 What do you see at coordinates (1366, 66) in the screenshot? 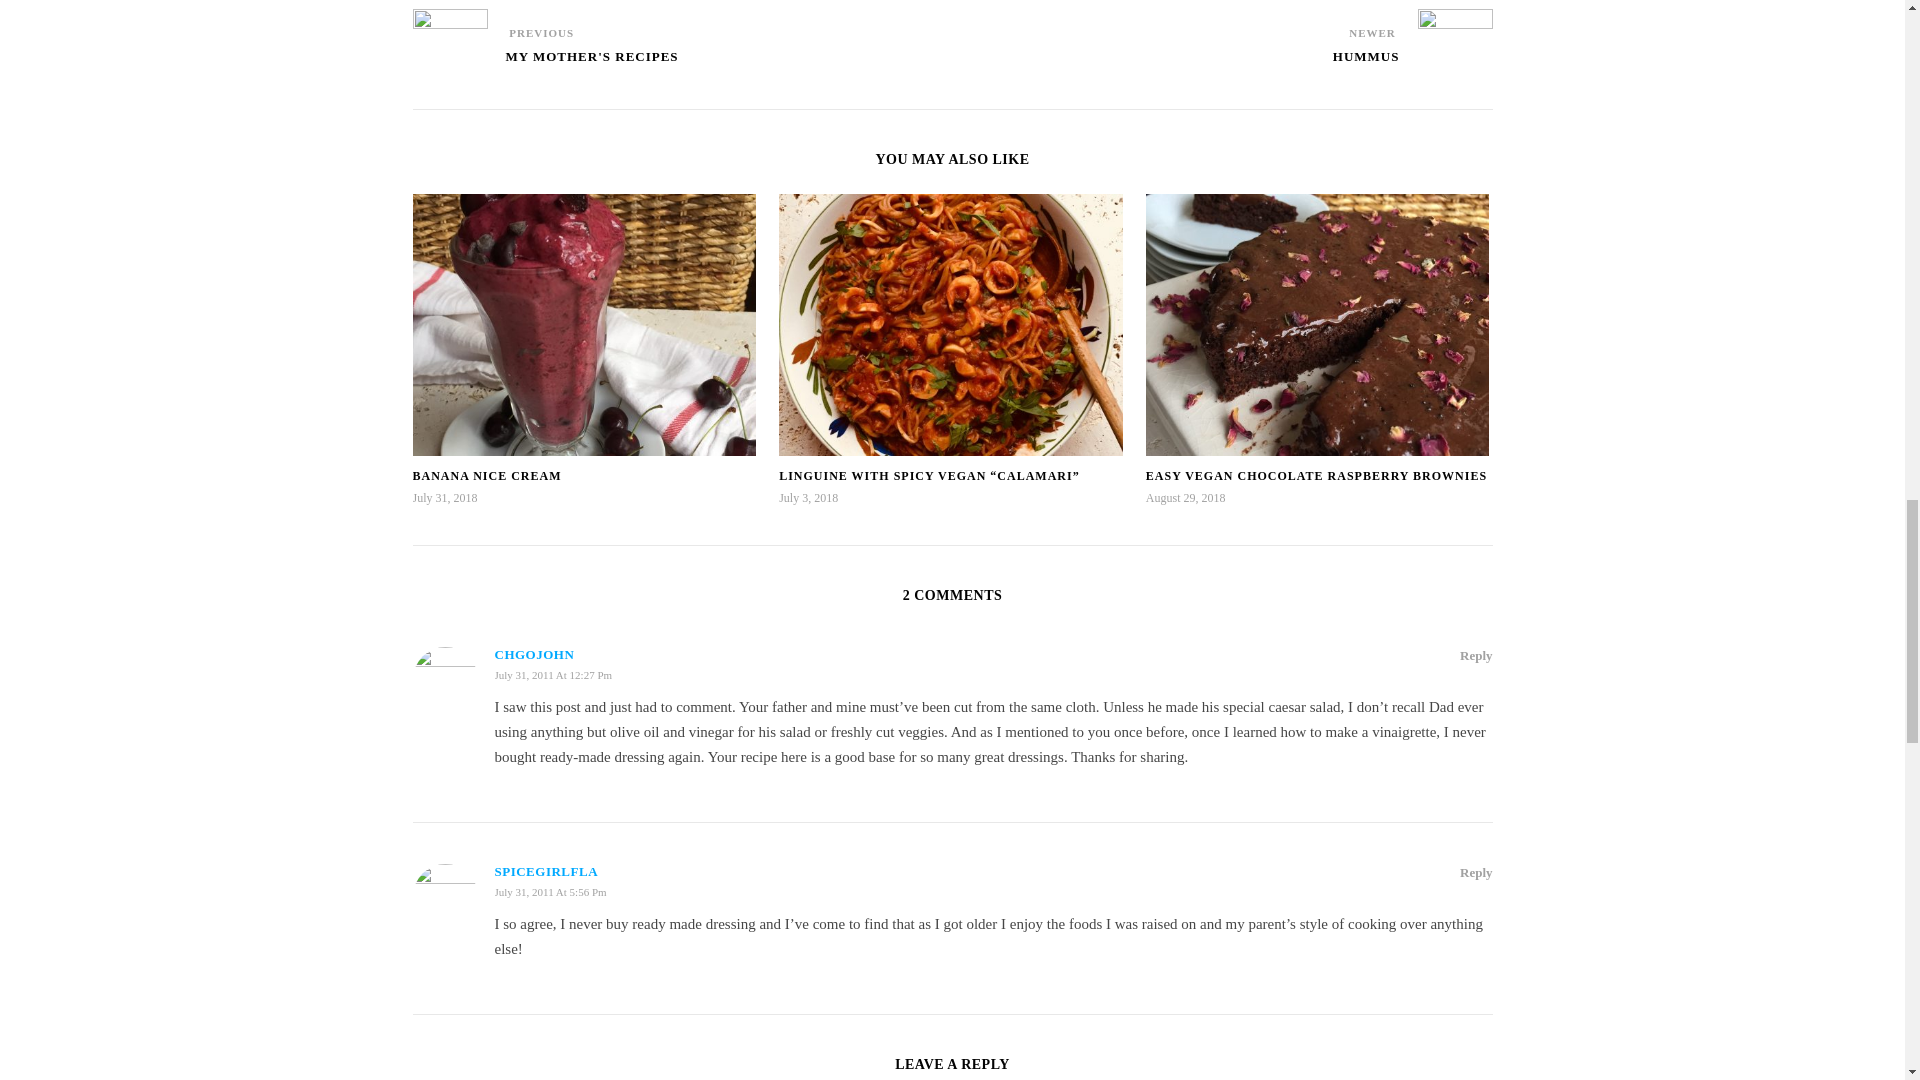
I see `Hummus` at bounding box center [1366, 66].